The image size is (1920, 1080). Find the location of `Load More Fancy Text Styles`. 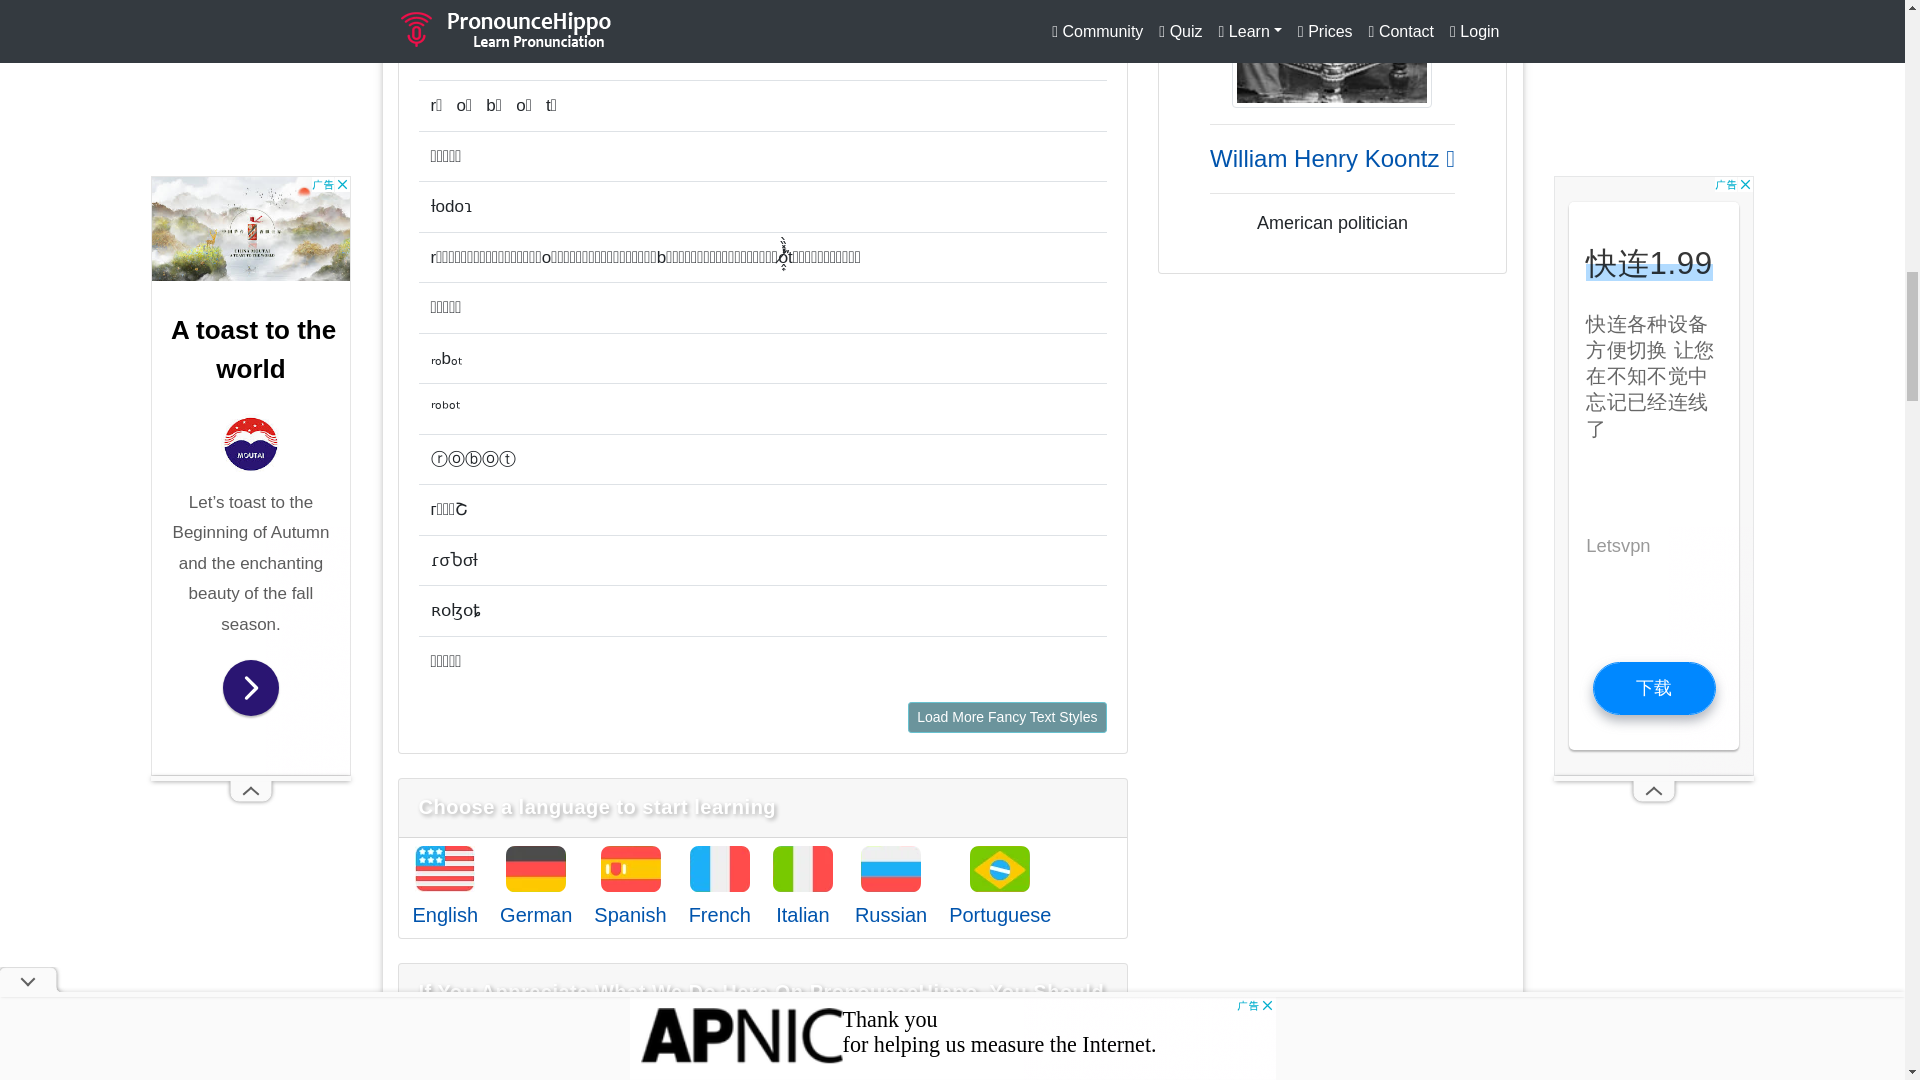

Load More Fancy Text Styles is located at coordinates (1006, 718).